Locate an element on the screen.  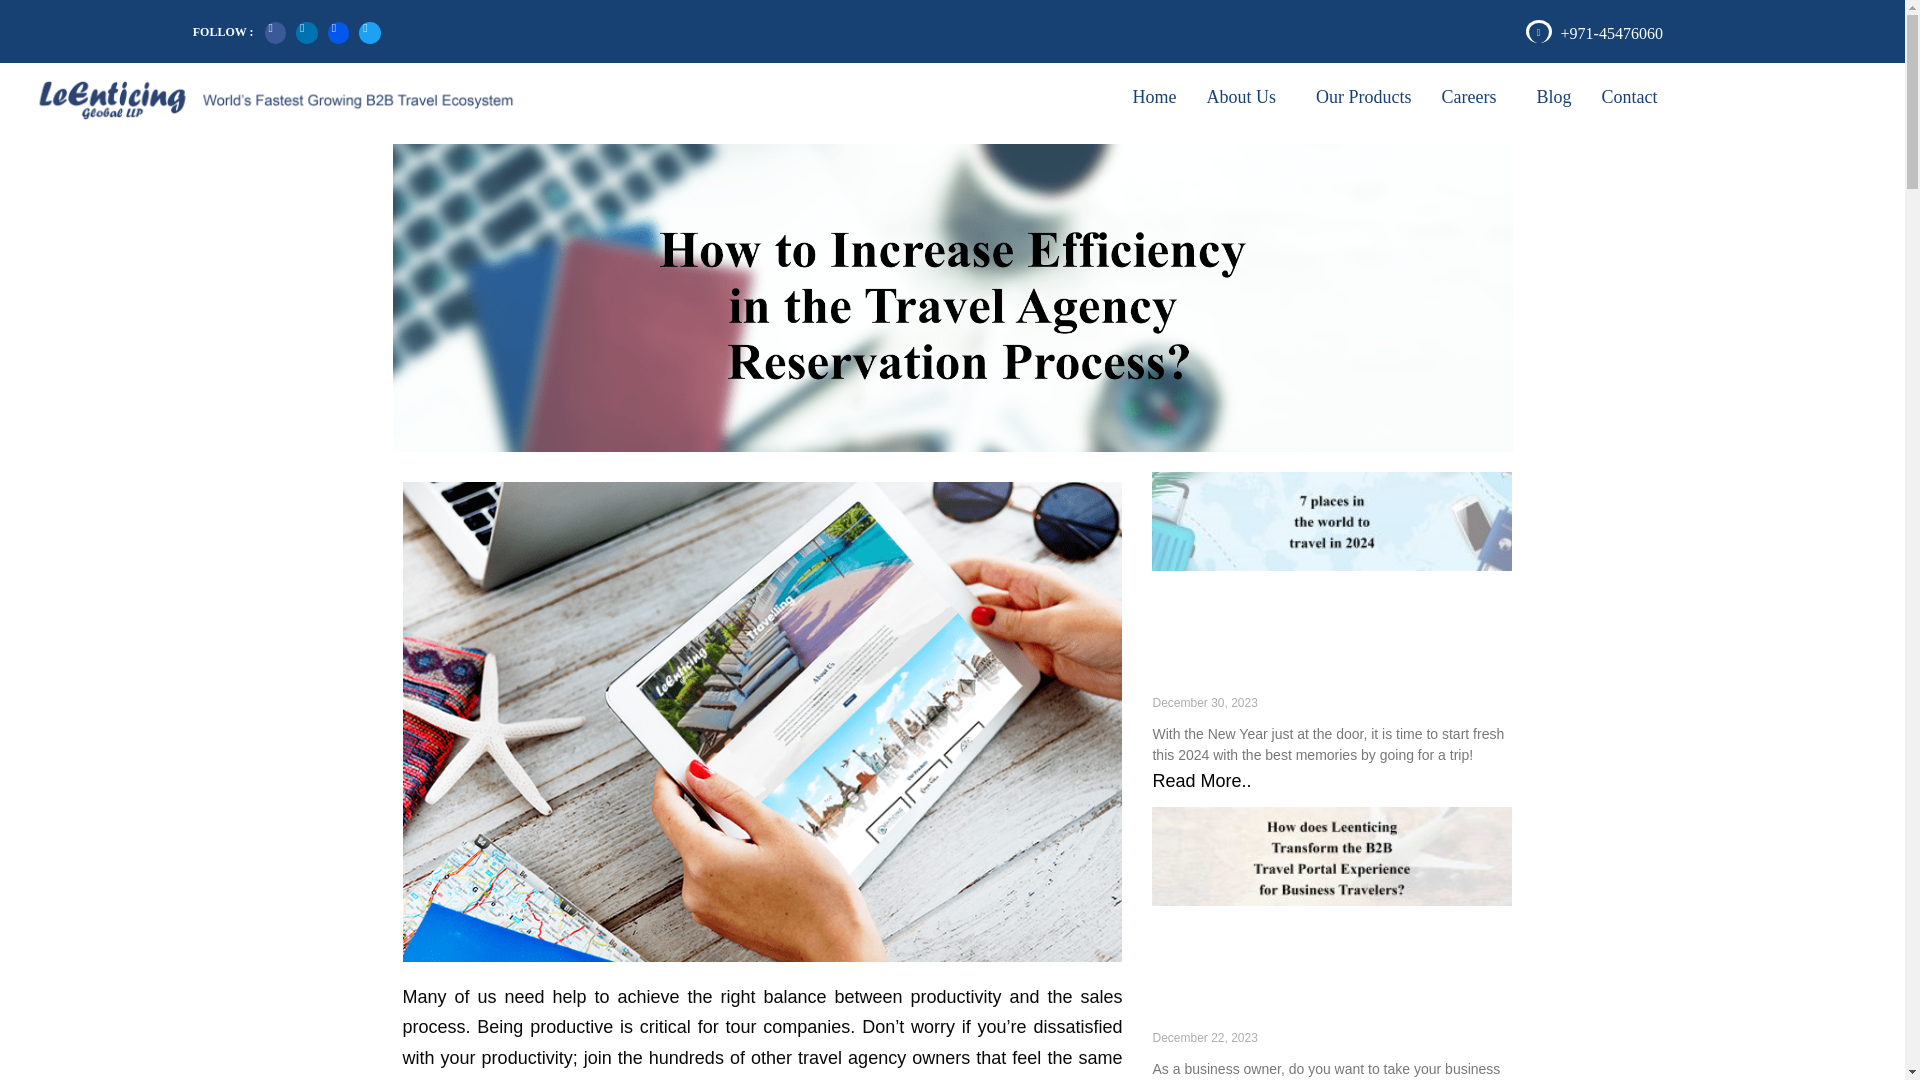
Careers is located at coordinates (1473, 96).